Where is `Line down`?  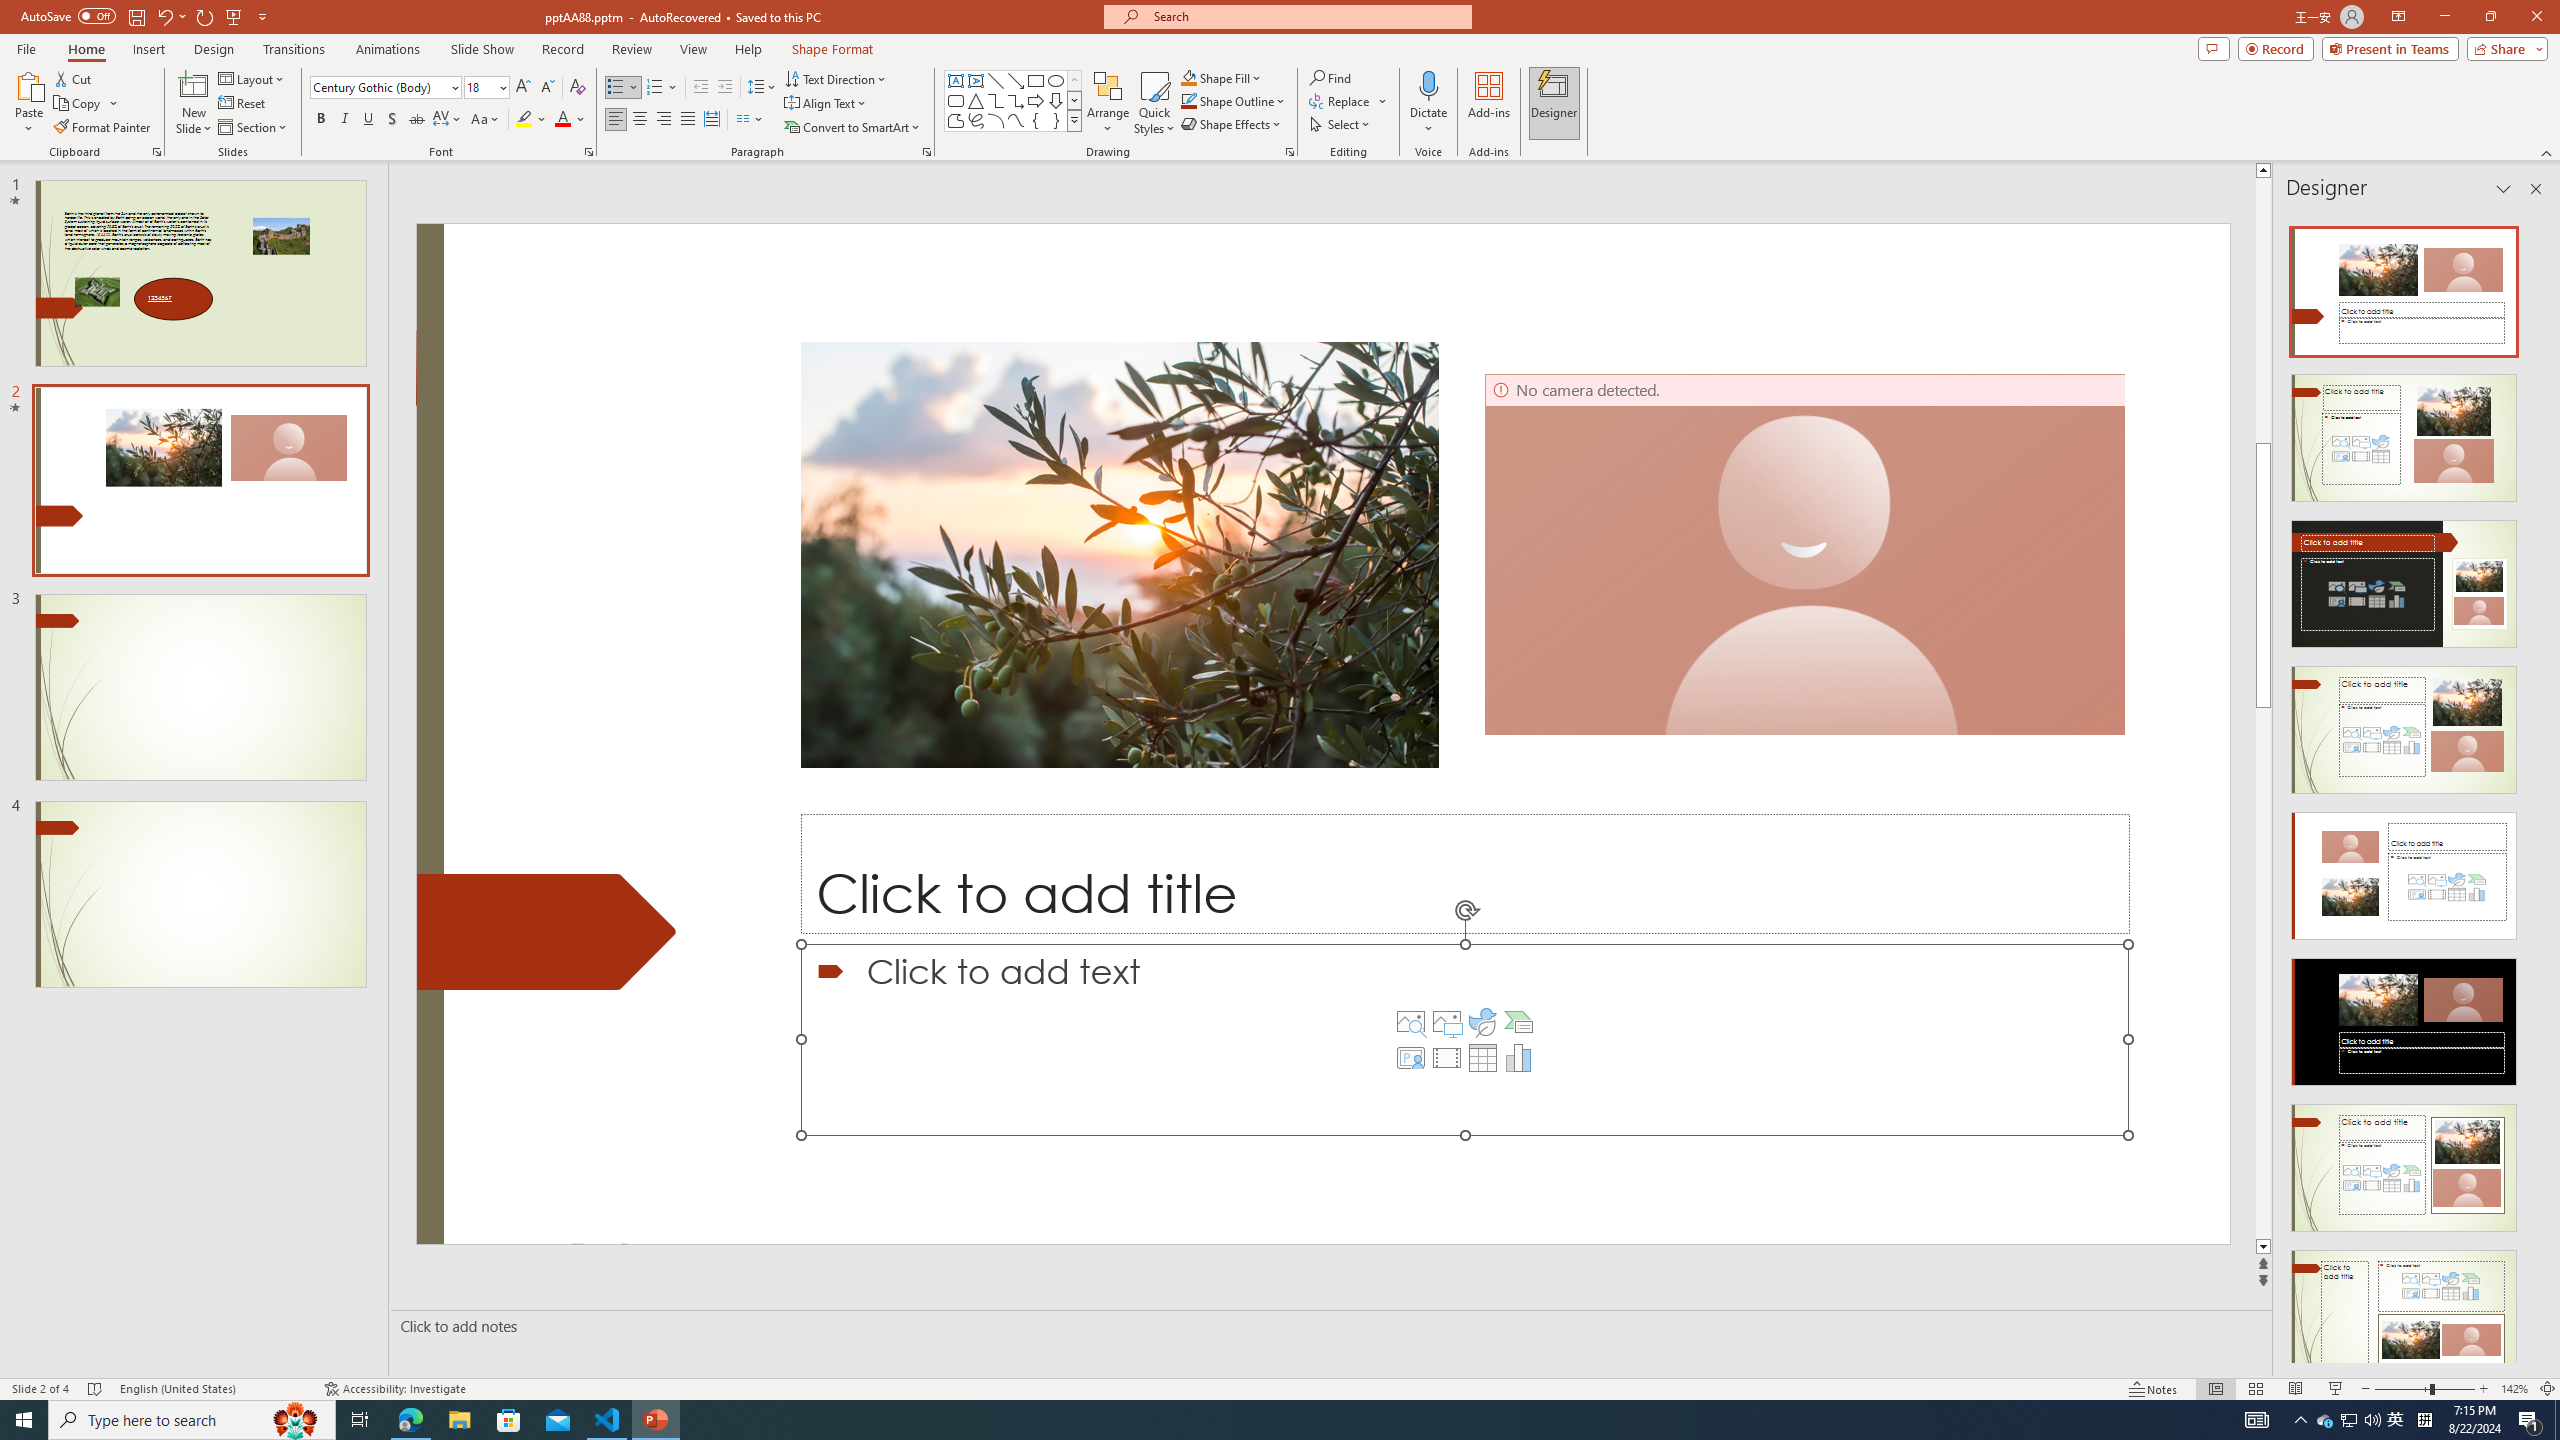
Line down is located at coordinates (2551, 1246).